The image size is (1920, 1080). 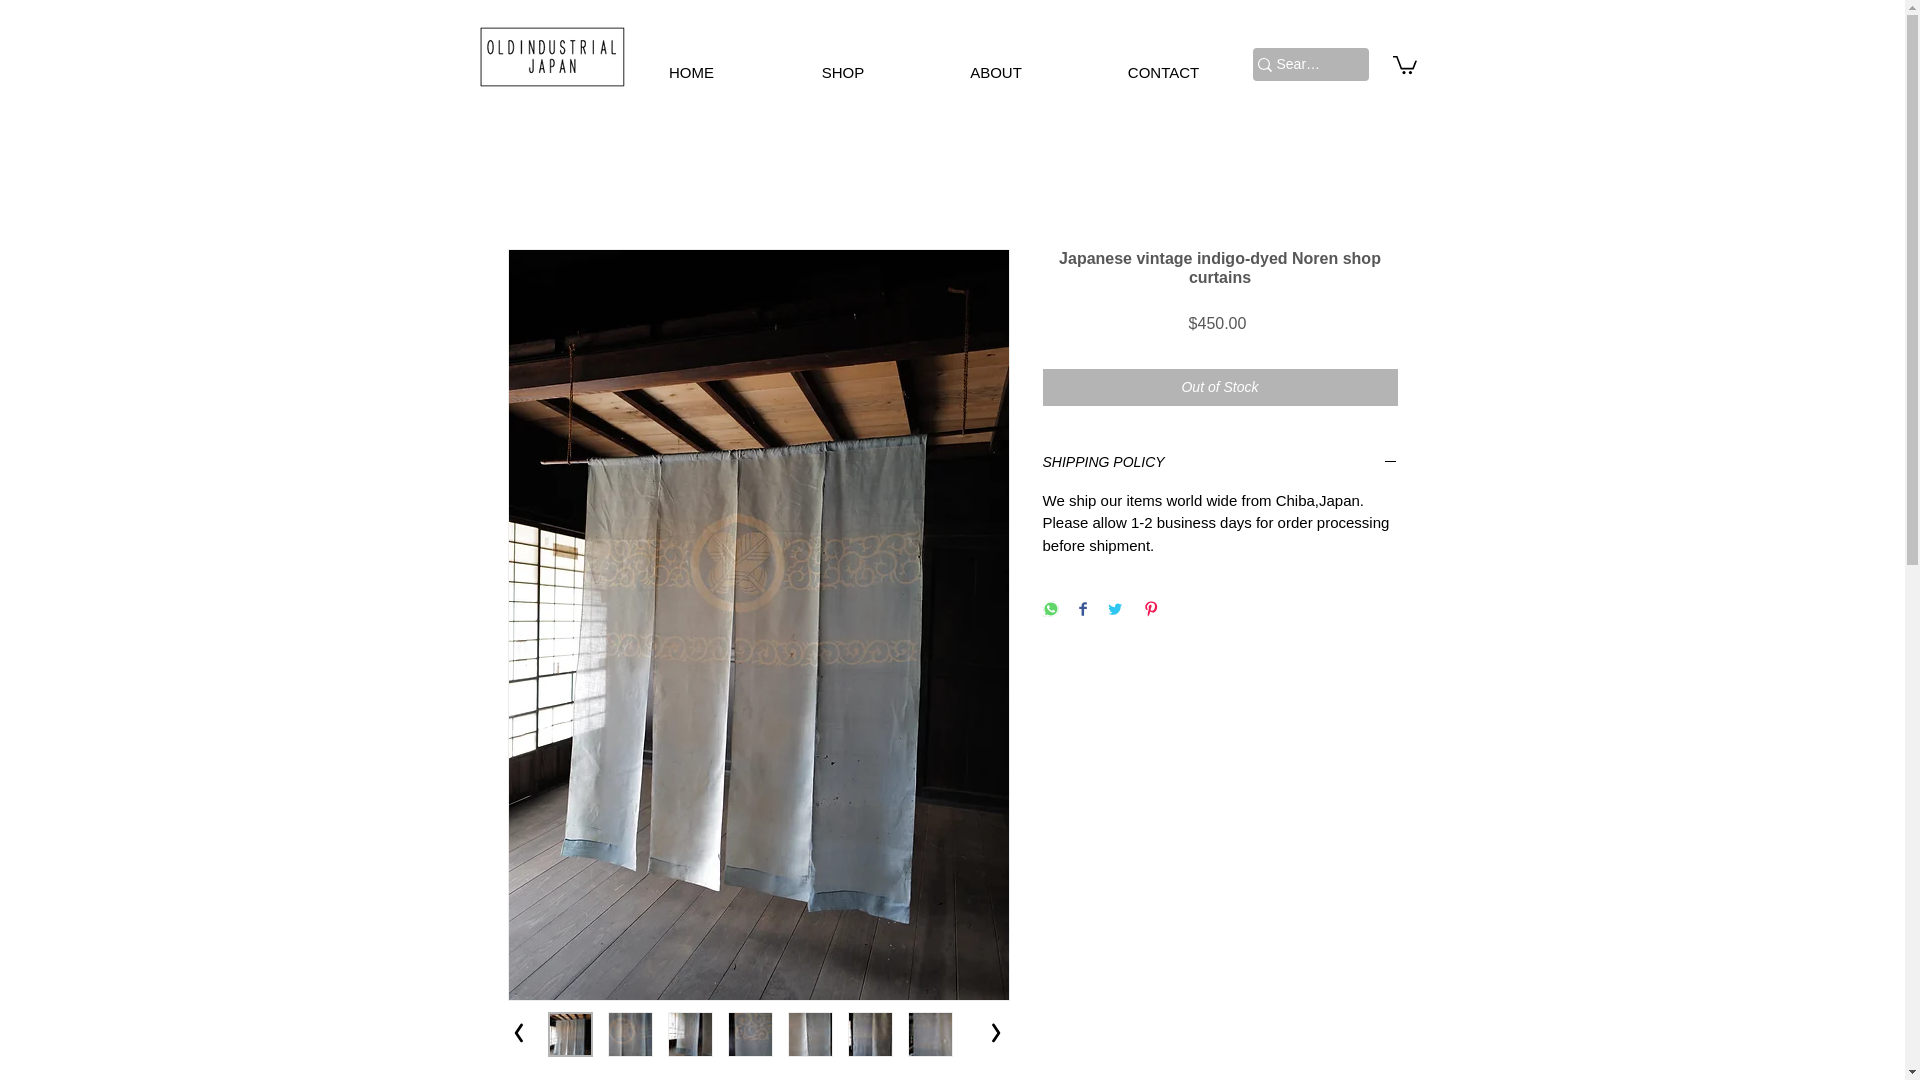 I want to click on Out of Stock, so click(x=1220, y=388).